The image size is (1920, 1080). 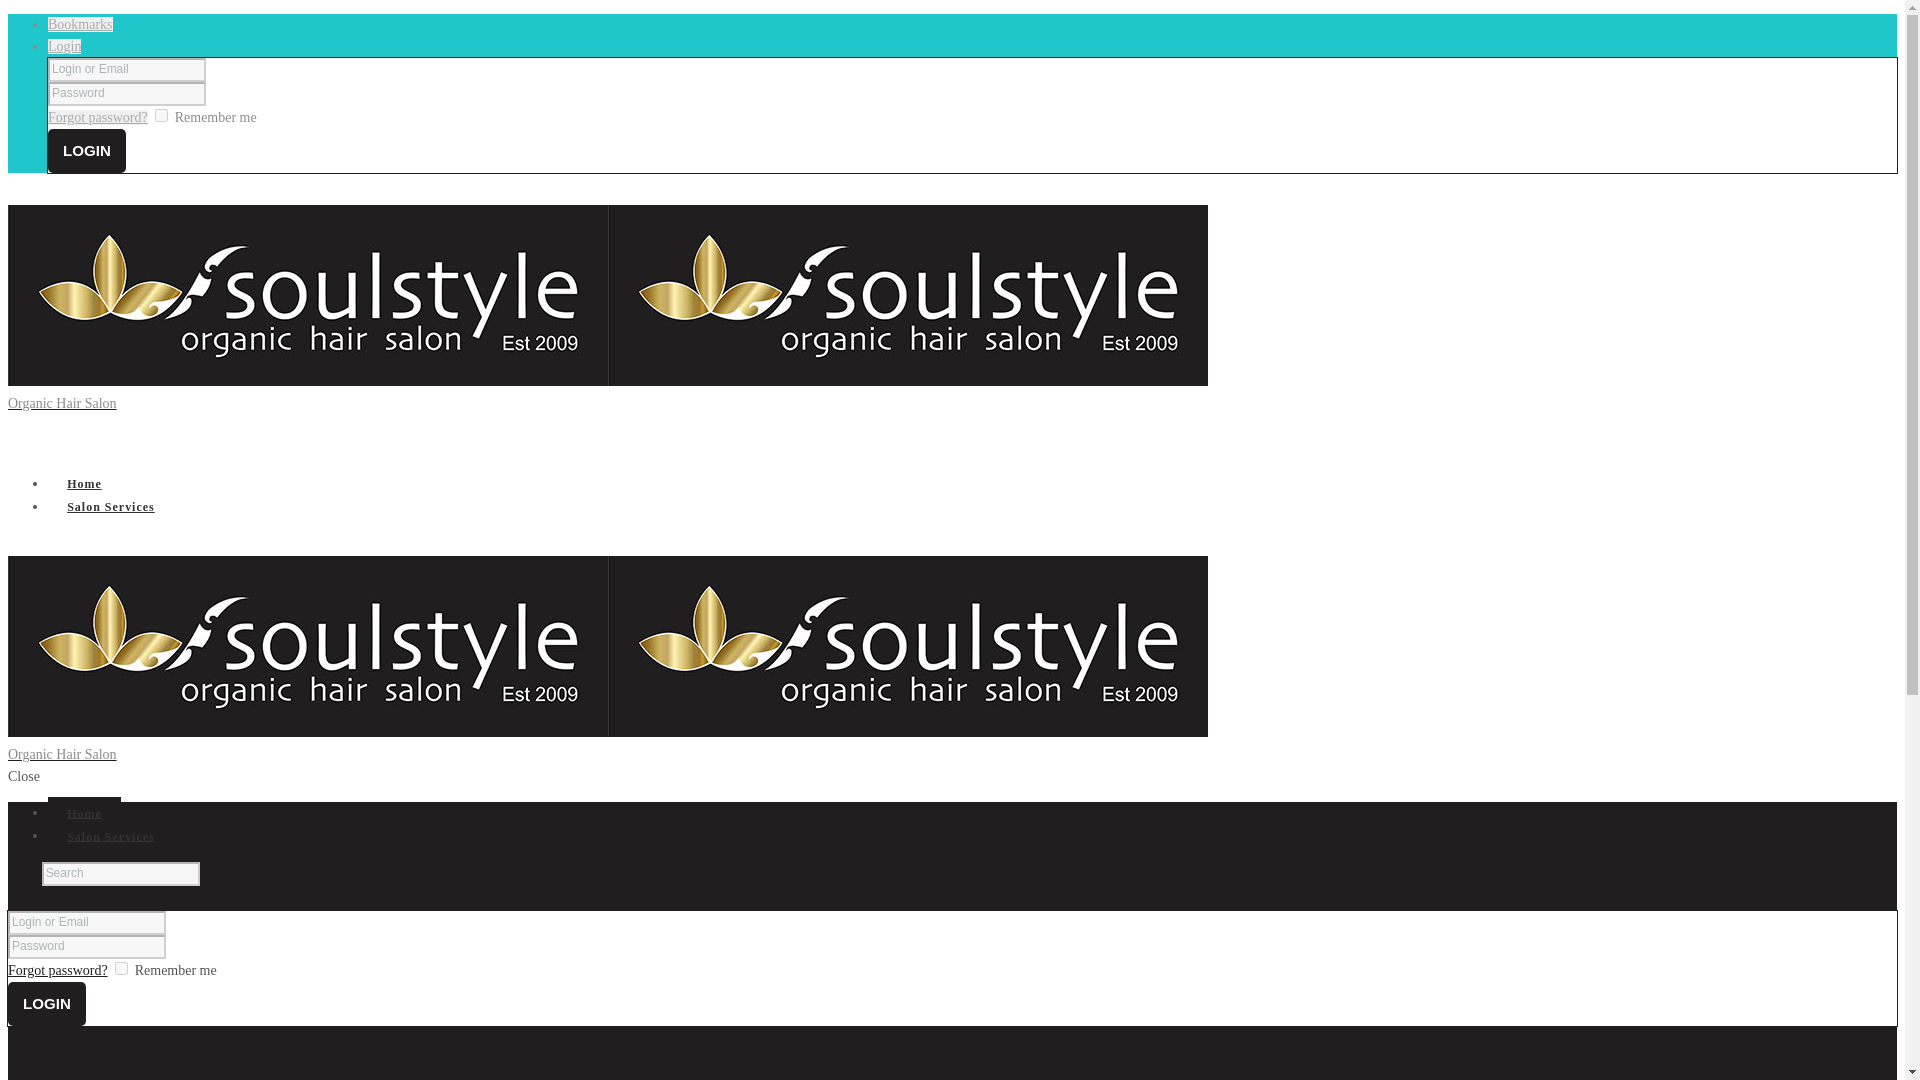 I want to click on Forgot password?, so click(x=98, y=118).